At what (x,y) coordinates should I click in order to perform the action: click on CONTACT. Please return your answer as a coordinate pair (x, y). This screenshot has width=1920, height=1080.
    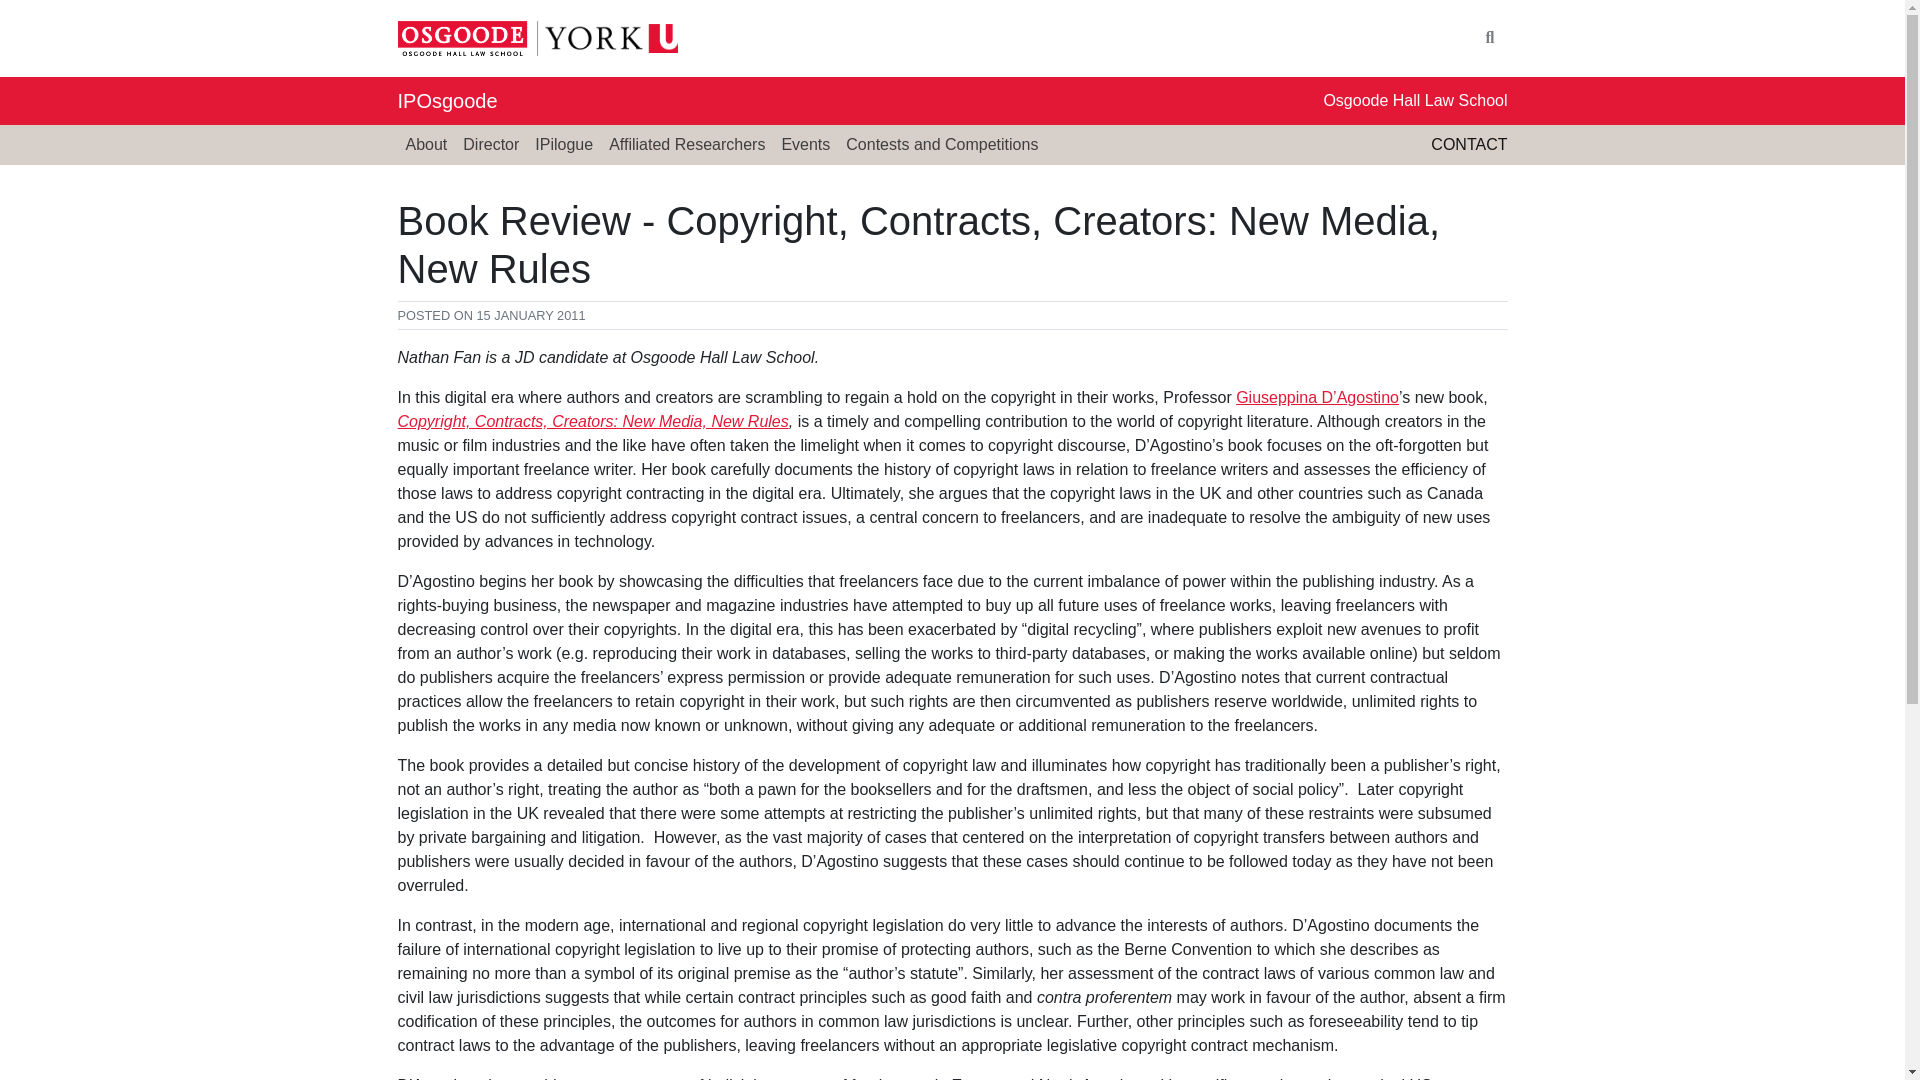
    Looking at the image, I should click on (1468, 144).